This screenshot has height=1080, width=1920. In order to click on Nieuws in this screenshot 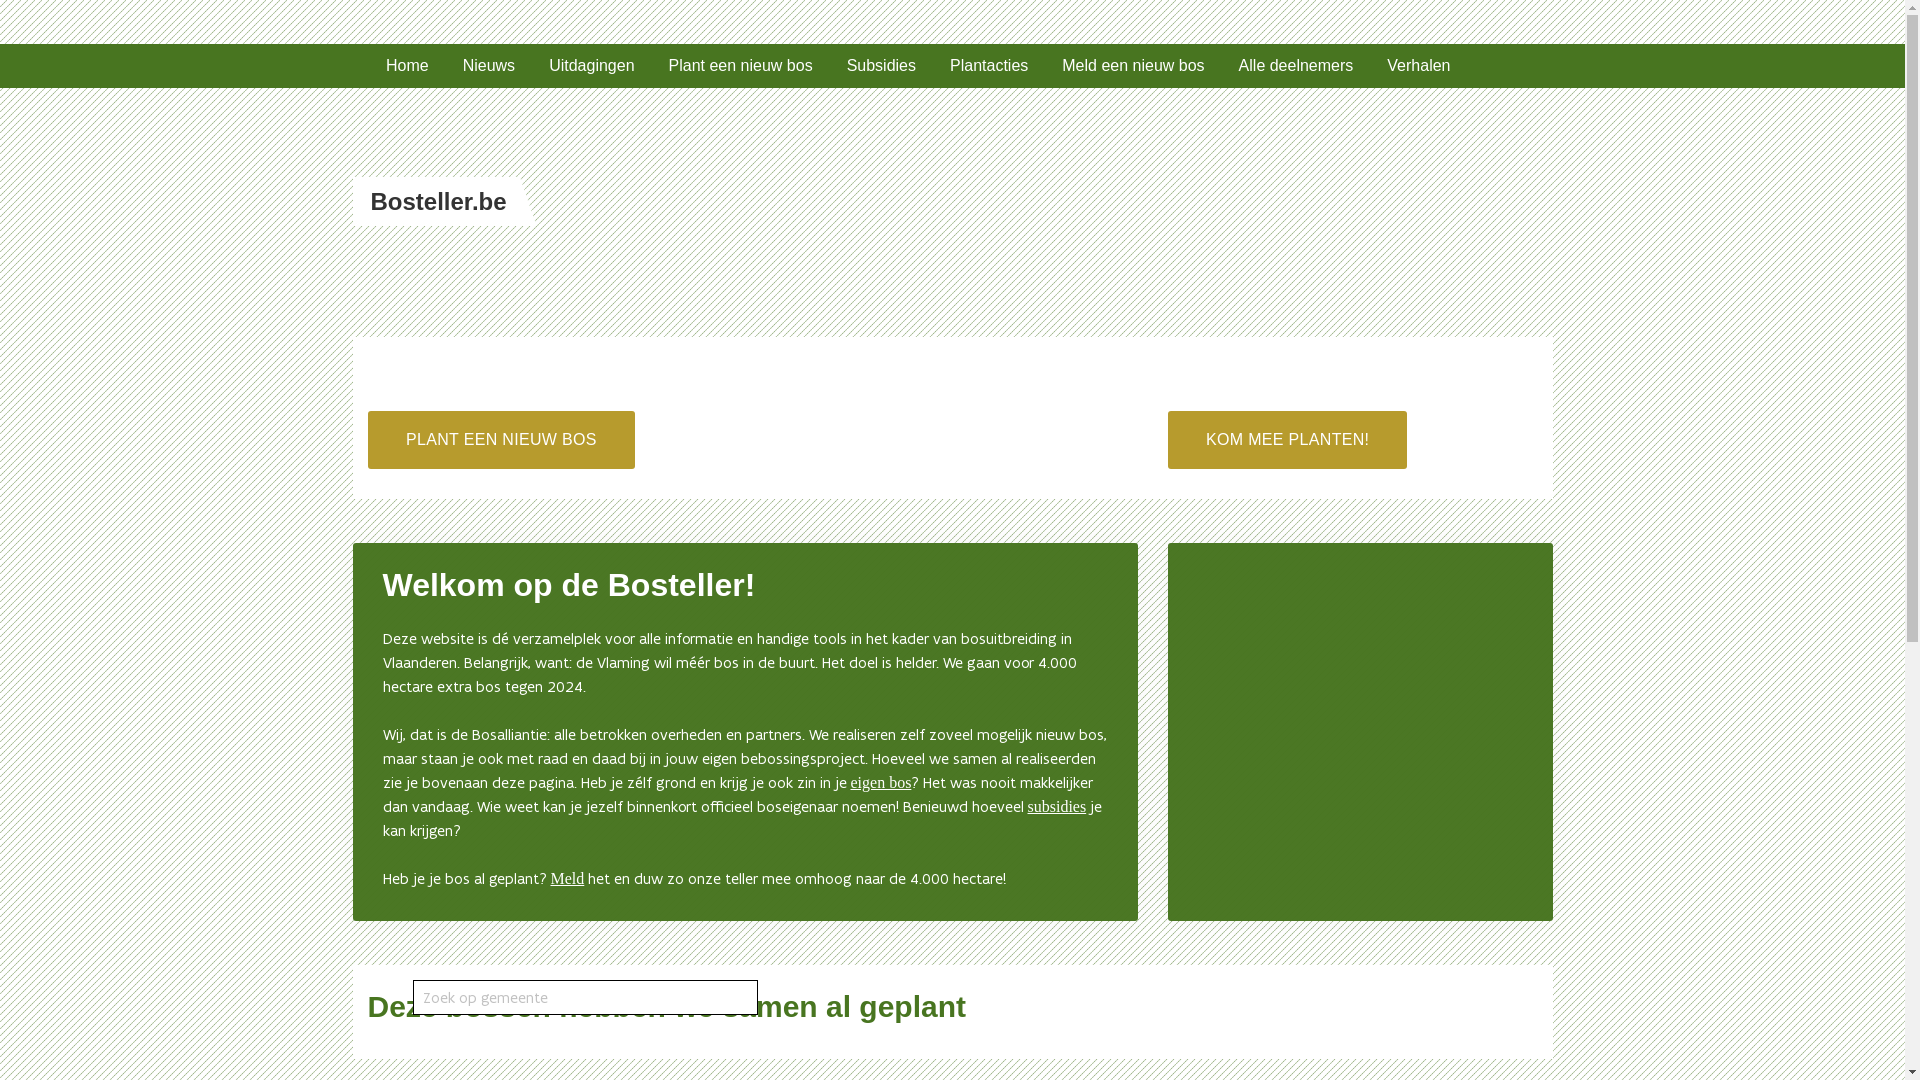, I will do `click(489, 66)`.